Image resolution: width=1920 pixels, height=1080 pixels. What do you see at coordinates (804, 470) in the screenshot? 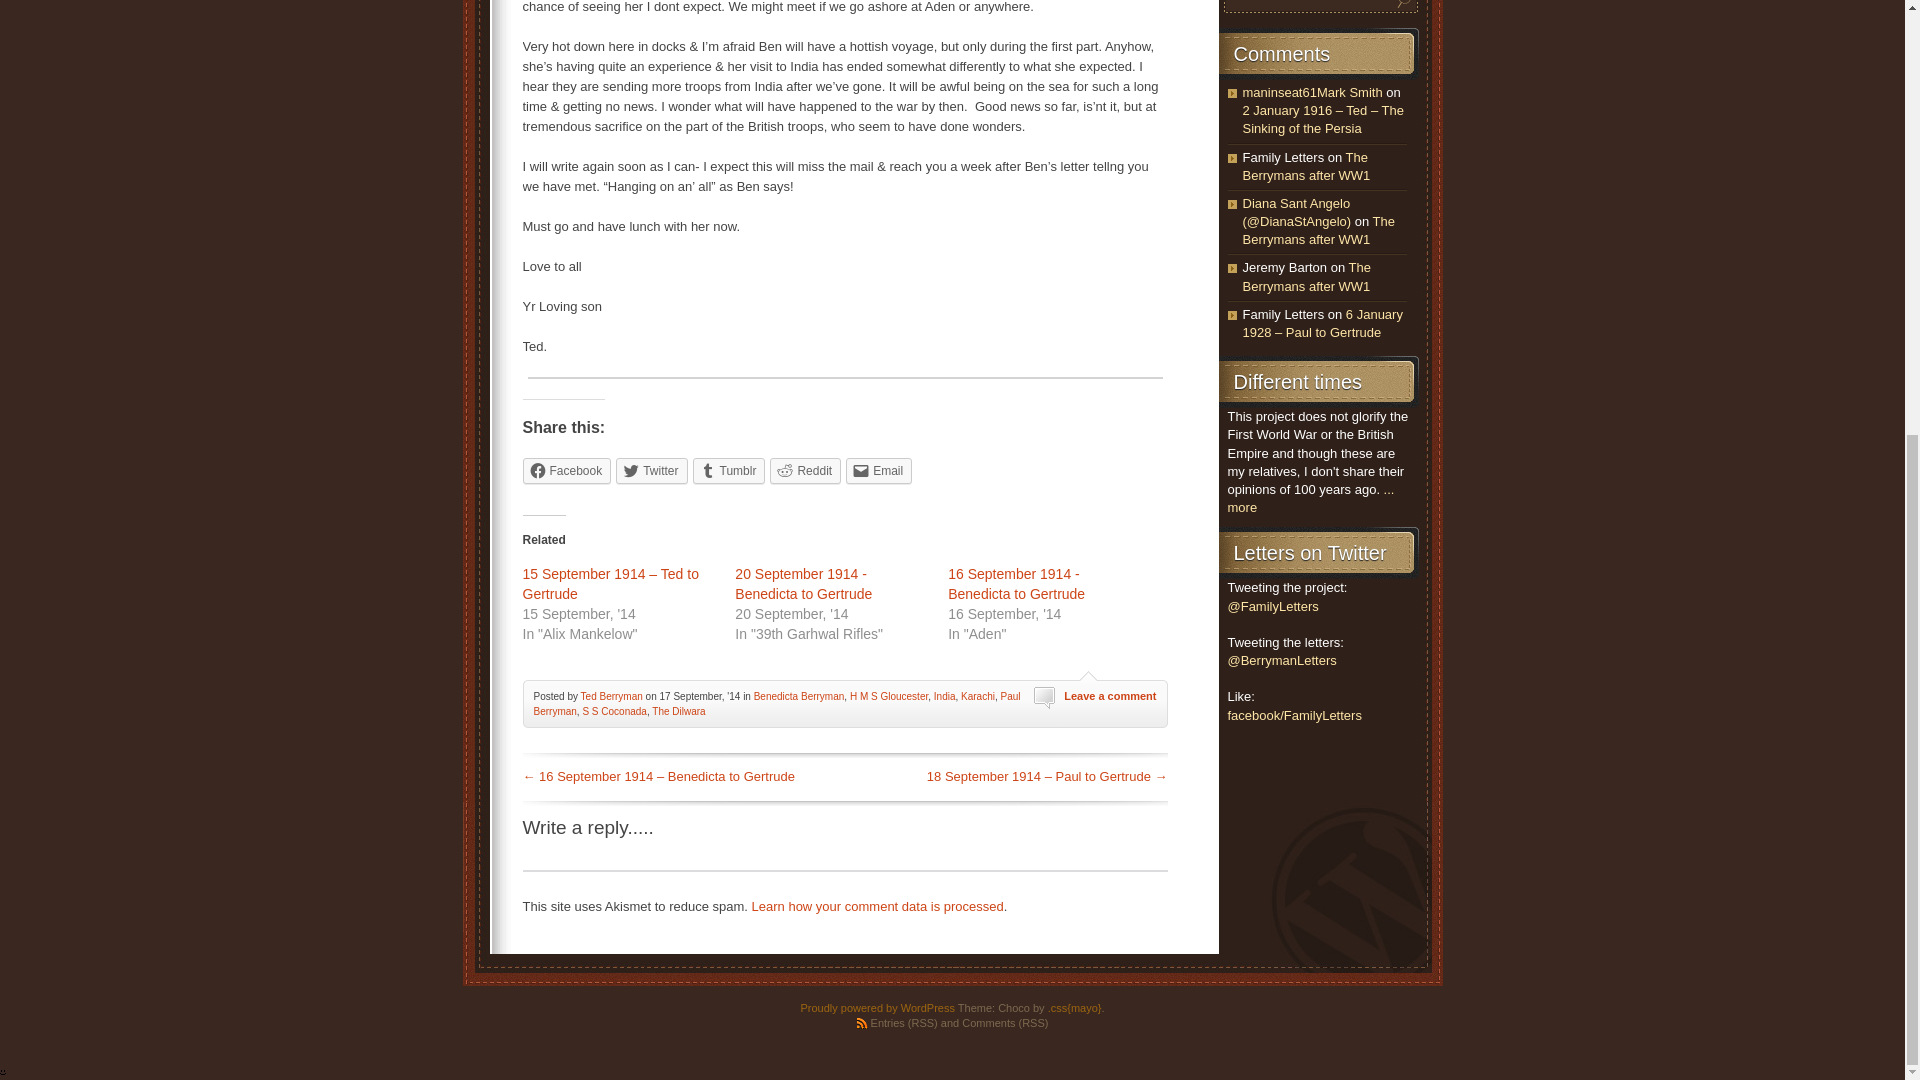
I see `Click to share on Reddit` at bounding box center [804, 470].